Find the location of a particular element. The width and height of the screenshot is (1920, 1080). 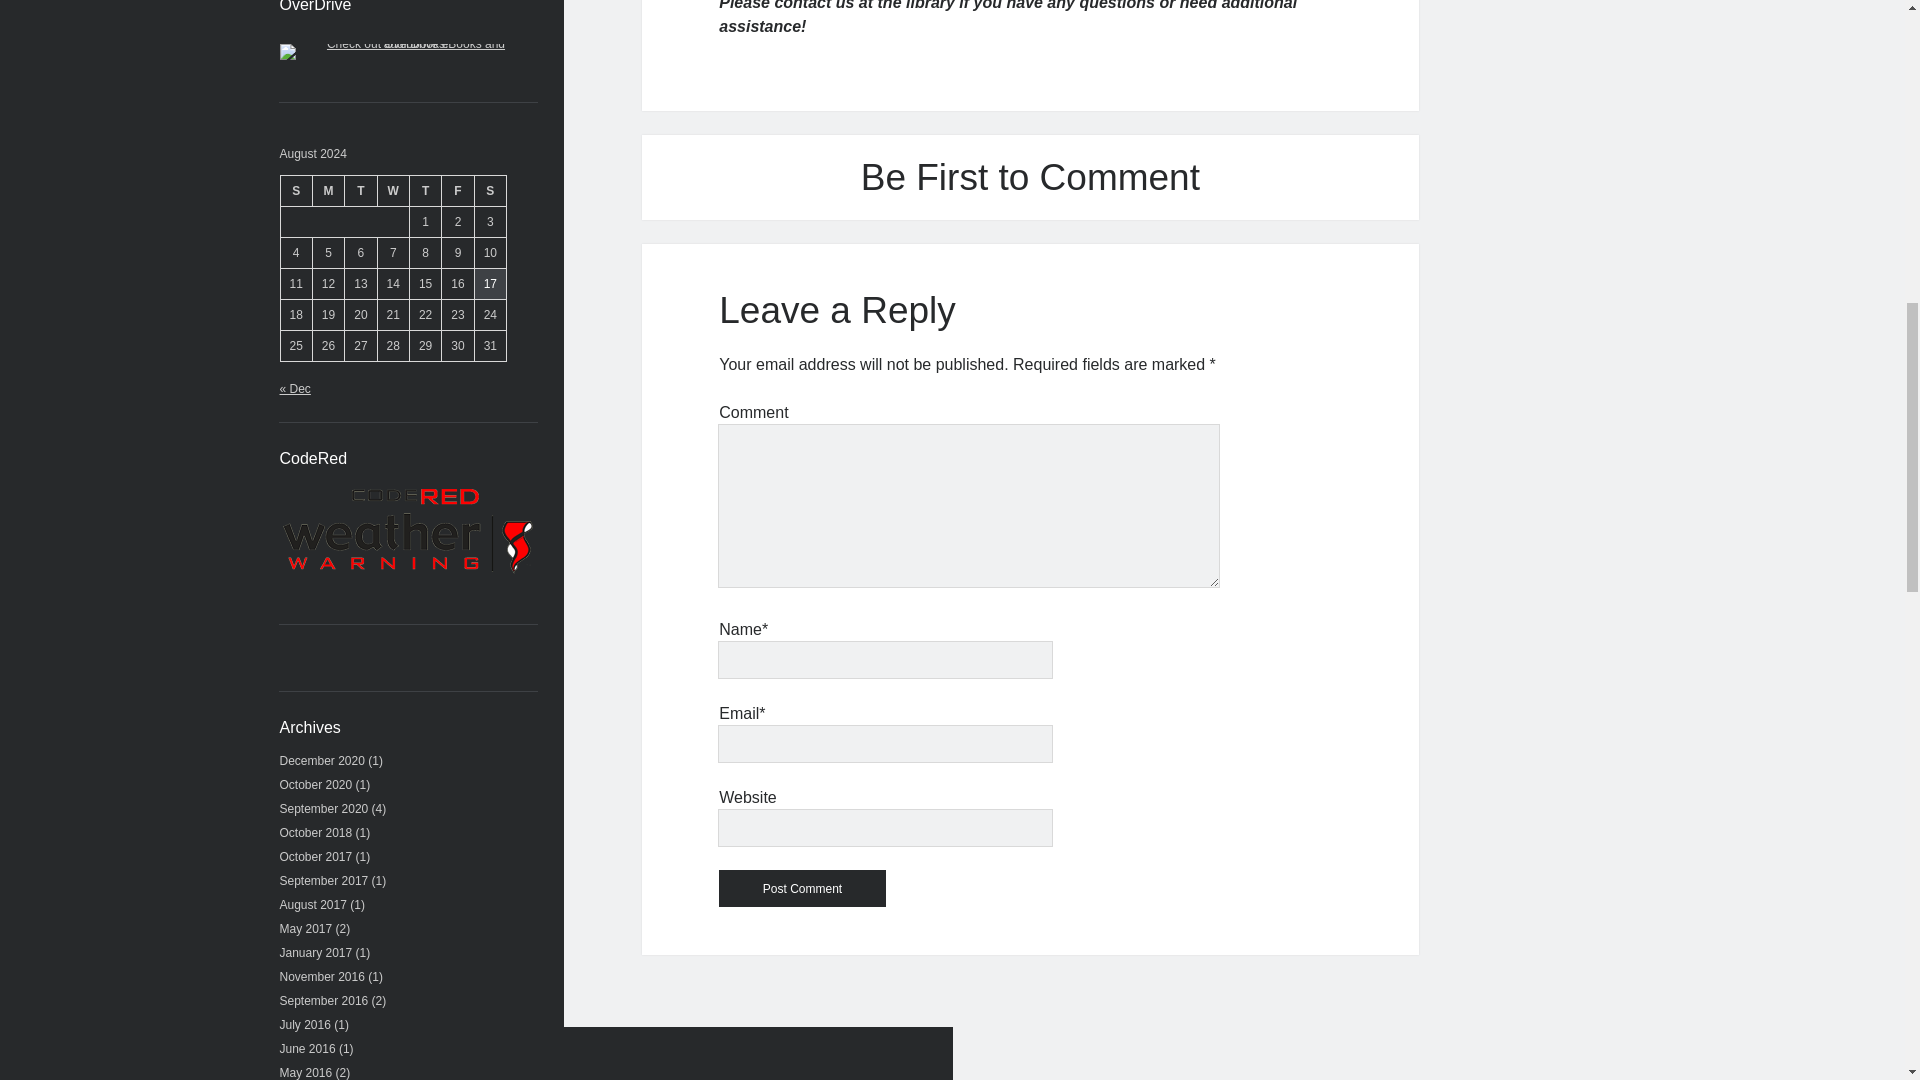

December 2020 is located at coordinates (322, 760).